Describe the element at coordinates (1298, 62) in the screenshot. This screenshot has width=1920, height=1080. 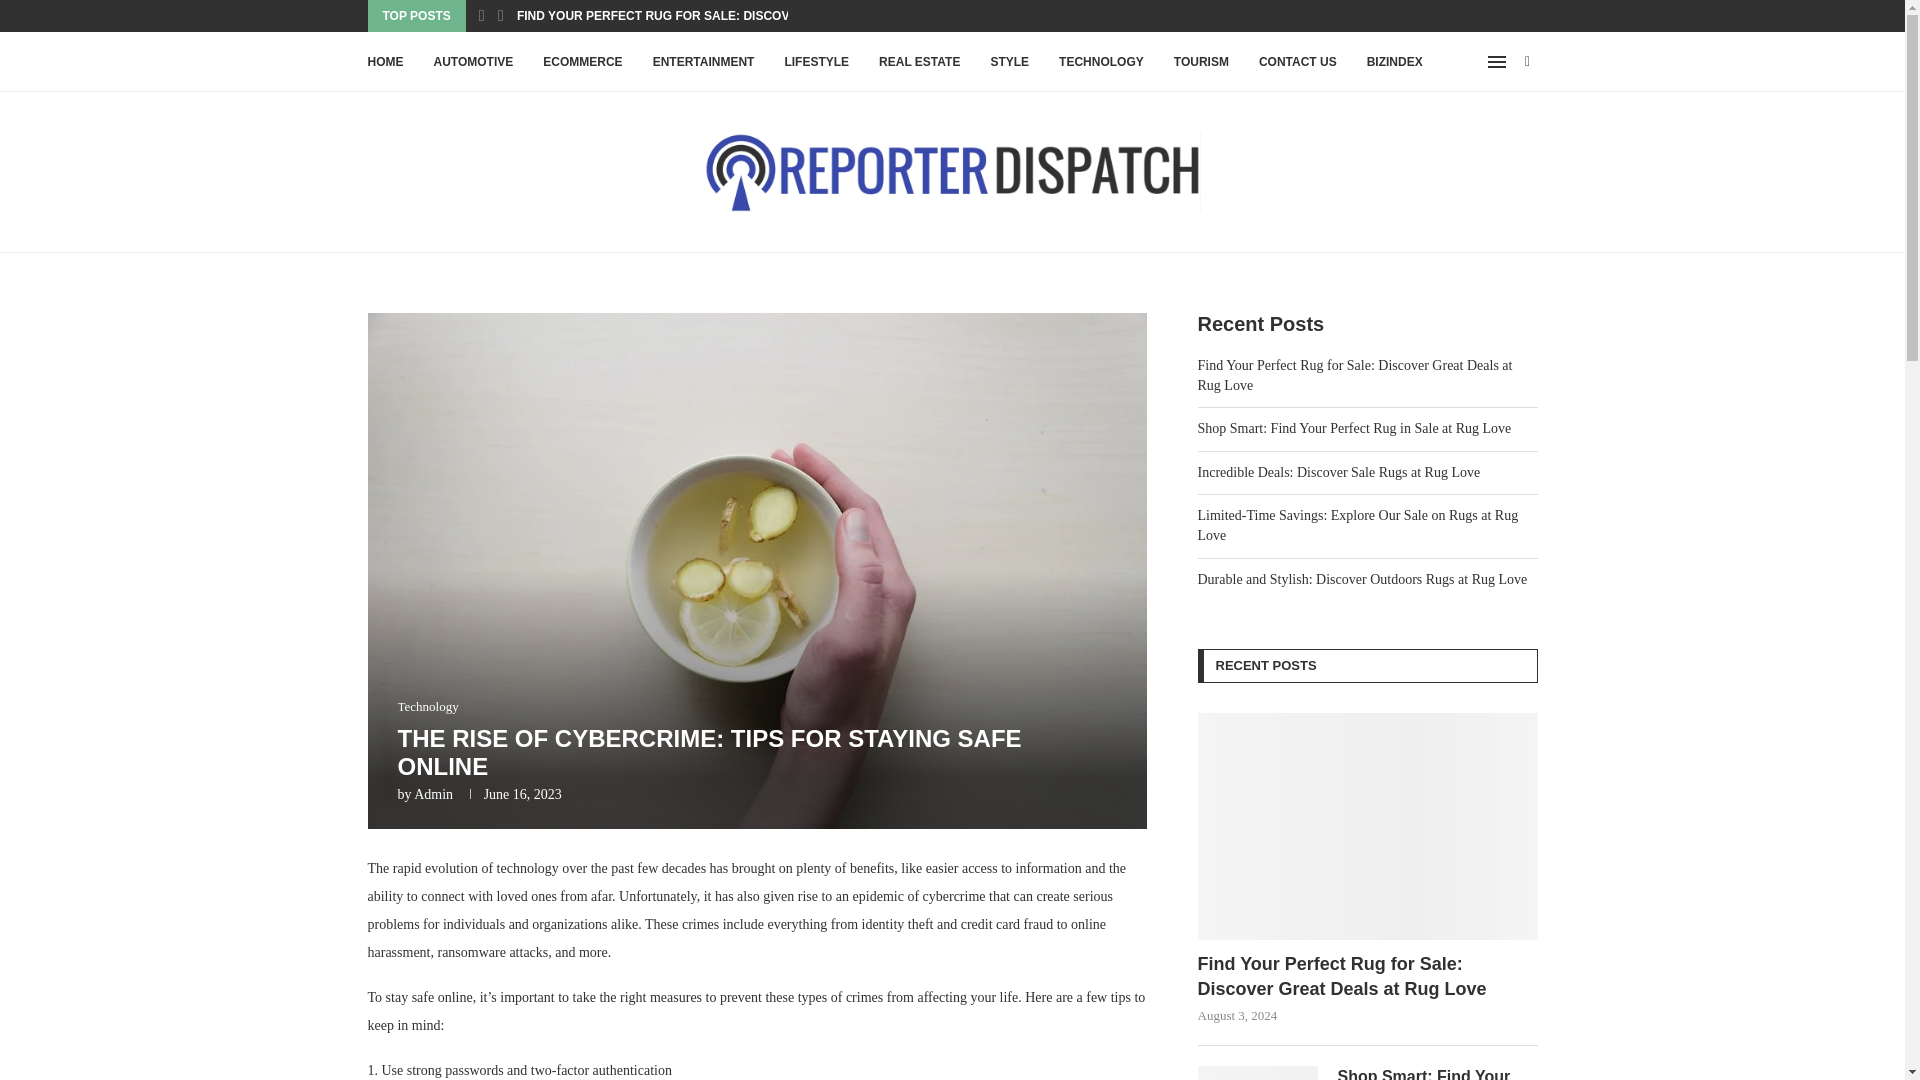
I see `CONTACT US` at that location.